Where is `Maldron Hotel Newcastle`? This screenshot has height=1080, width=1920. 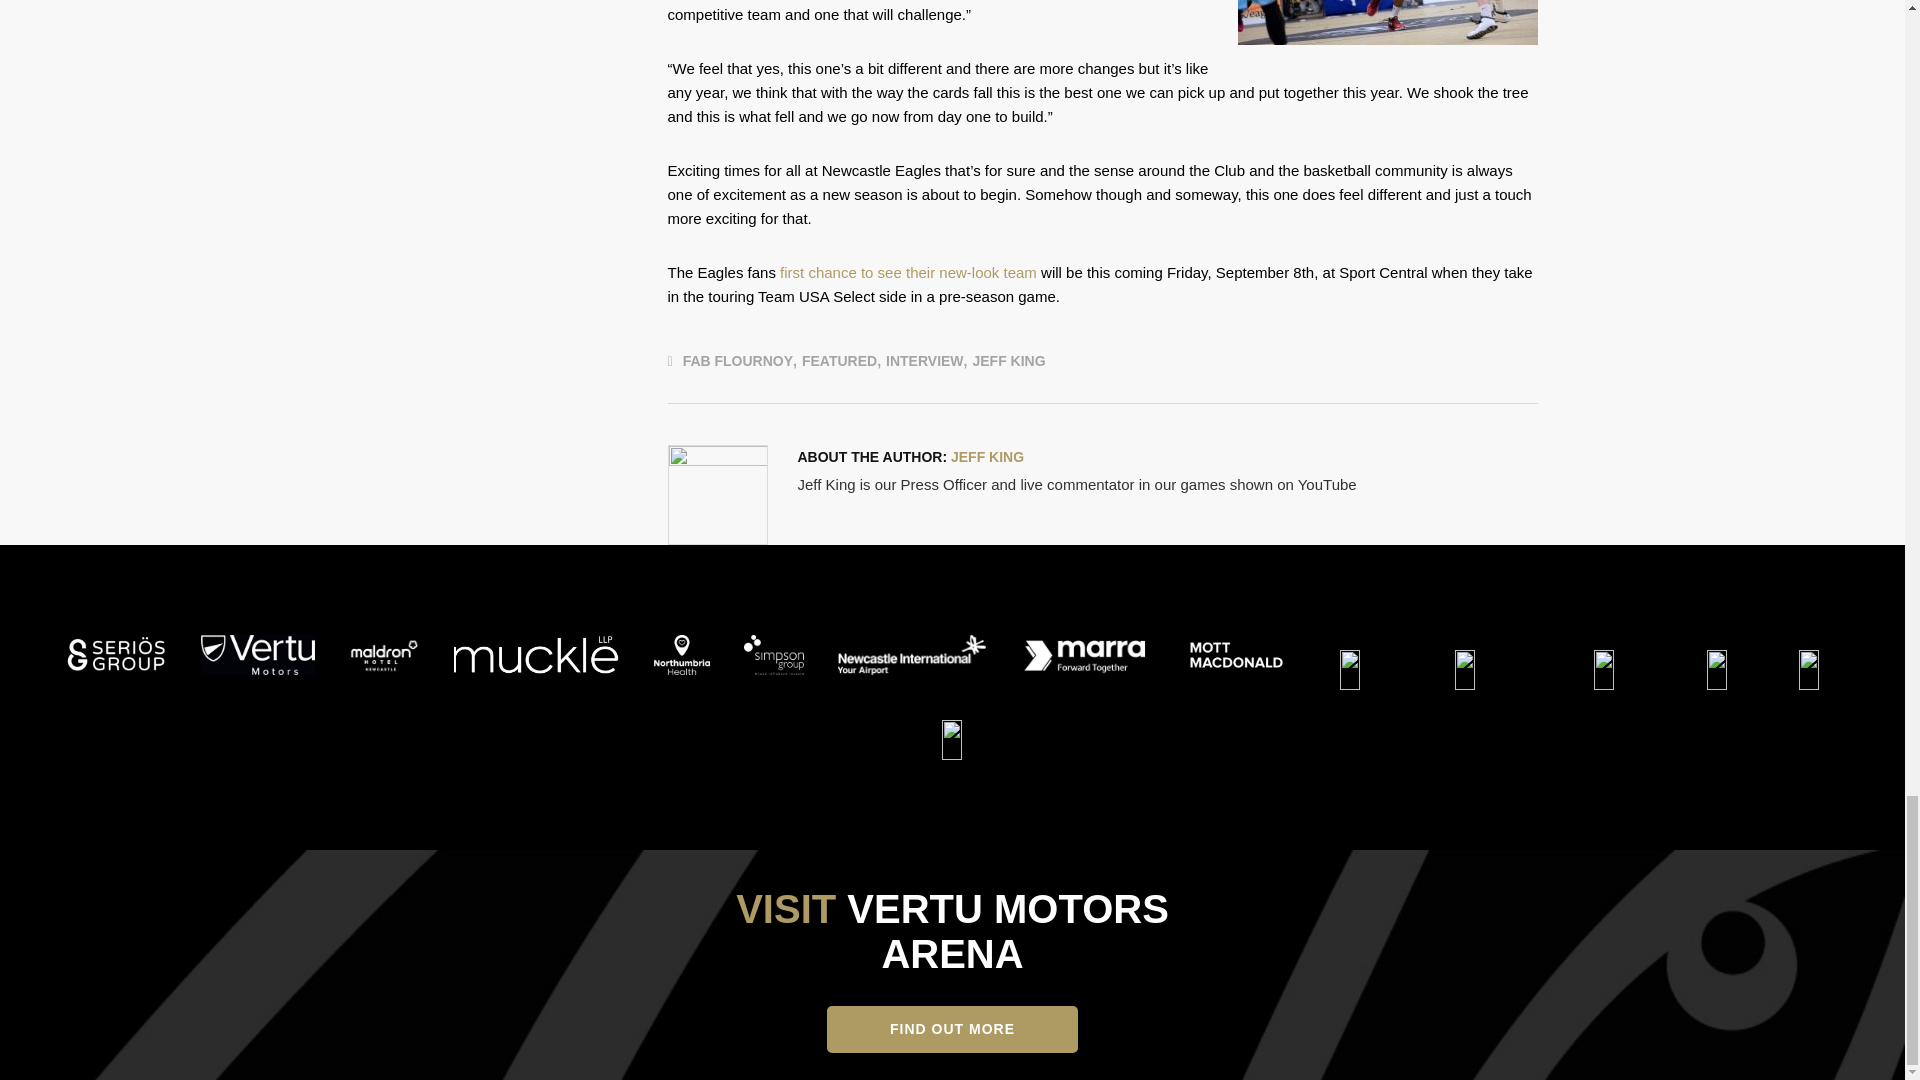
Maldron Hotel Newcastle is located at coordinates (384, 655).